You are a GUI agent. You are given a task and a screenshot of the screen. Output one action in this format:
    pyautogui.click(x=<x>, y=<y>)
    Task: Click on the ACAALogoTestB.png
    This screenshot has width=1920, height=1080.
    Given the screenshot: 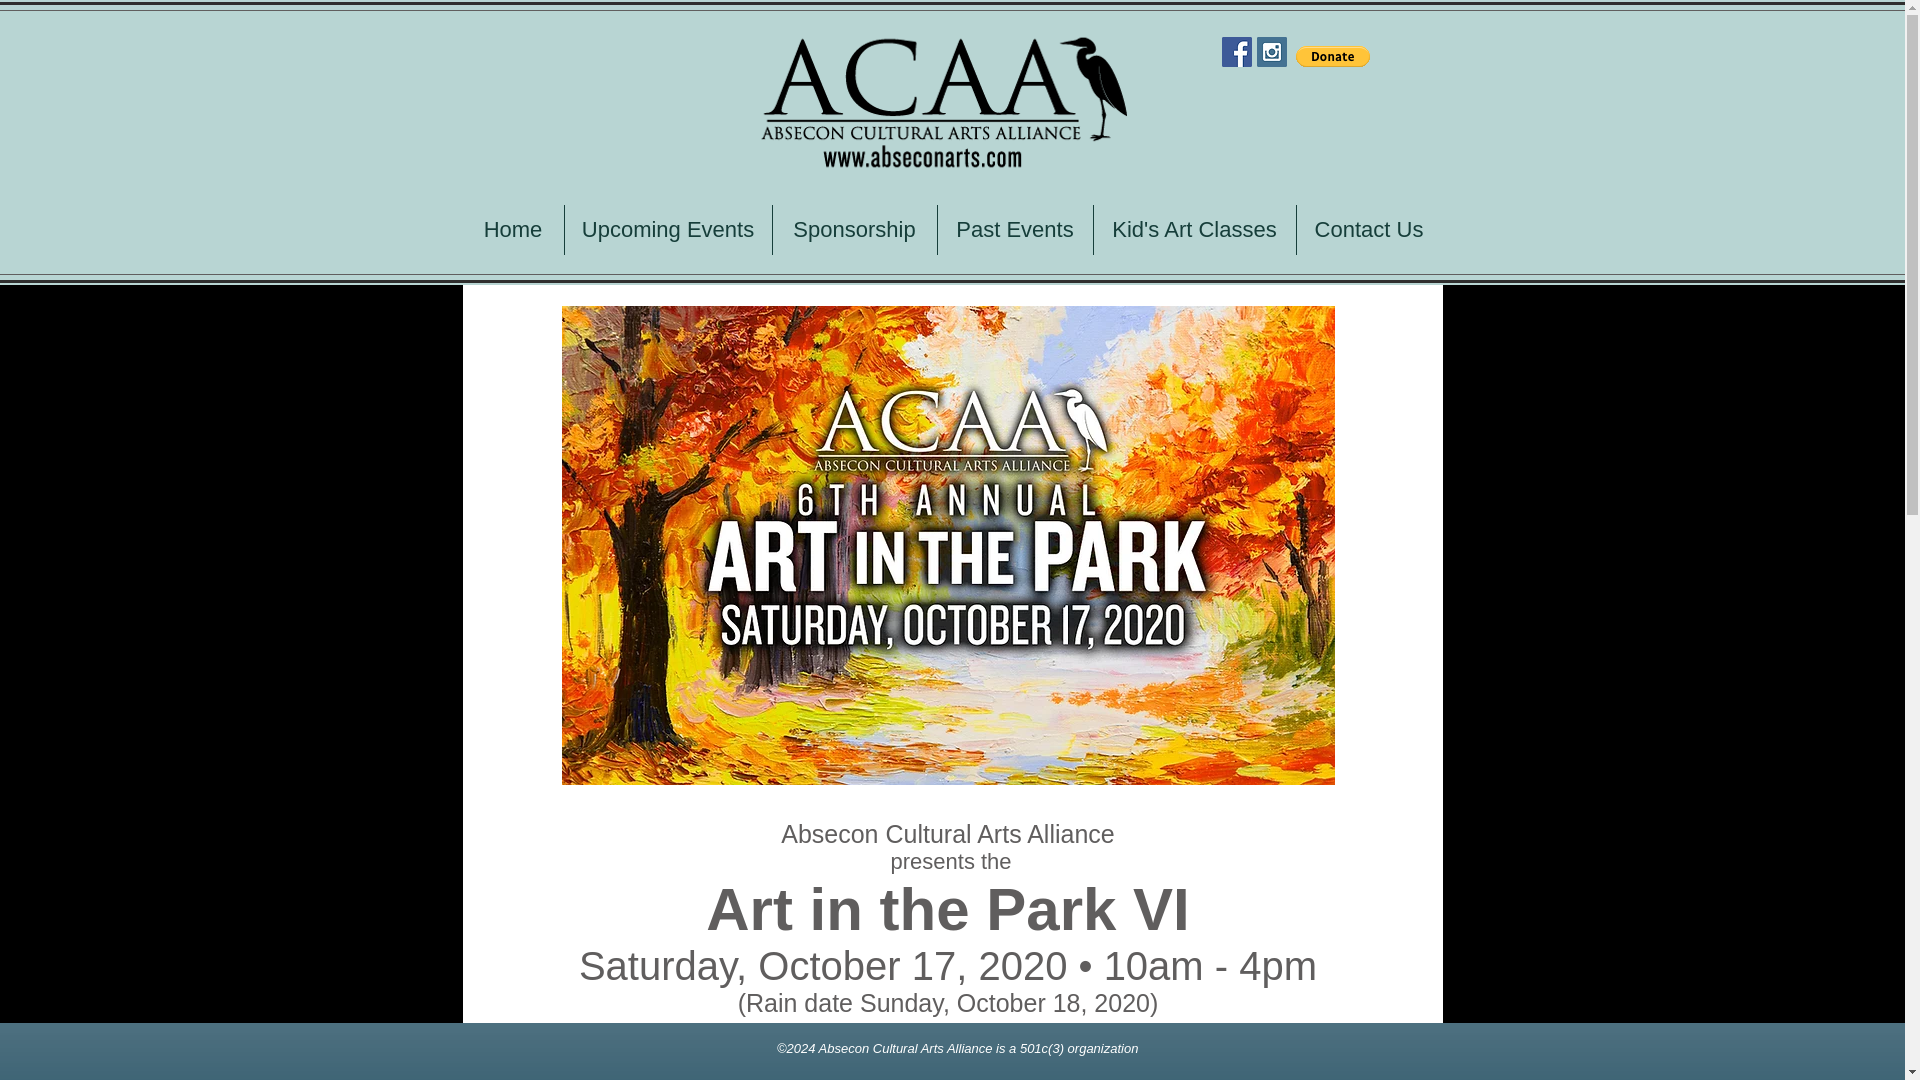 What is the action you would take?
    pyautogui.click(x=943, y=101)
    